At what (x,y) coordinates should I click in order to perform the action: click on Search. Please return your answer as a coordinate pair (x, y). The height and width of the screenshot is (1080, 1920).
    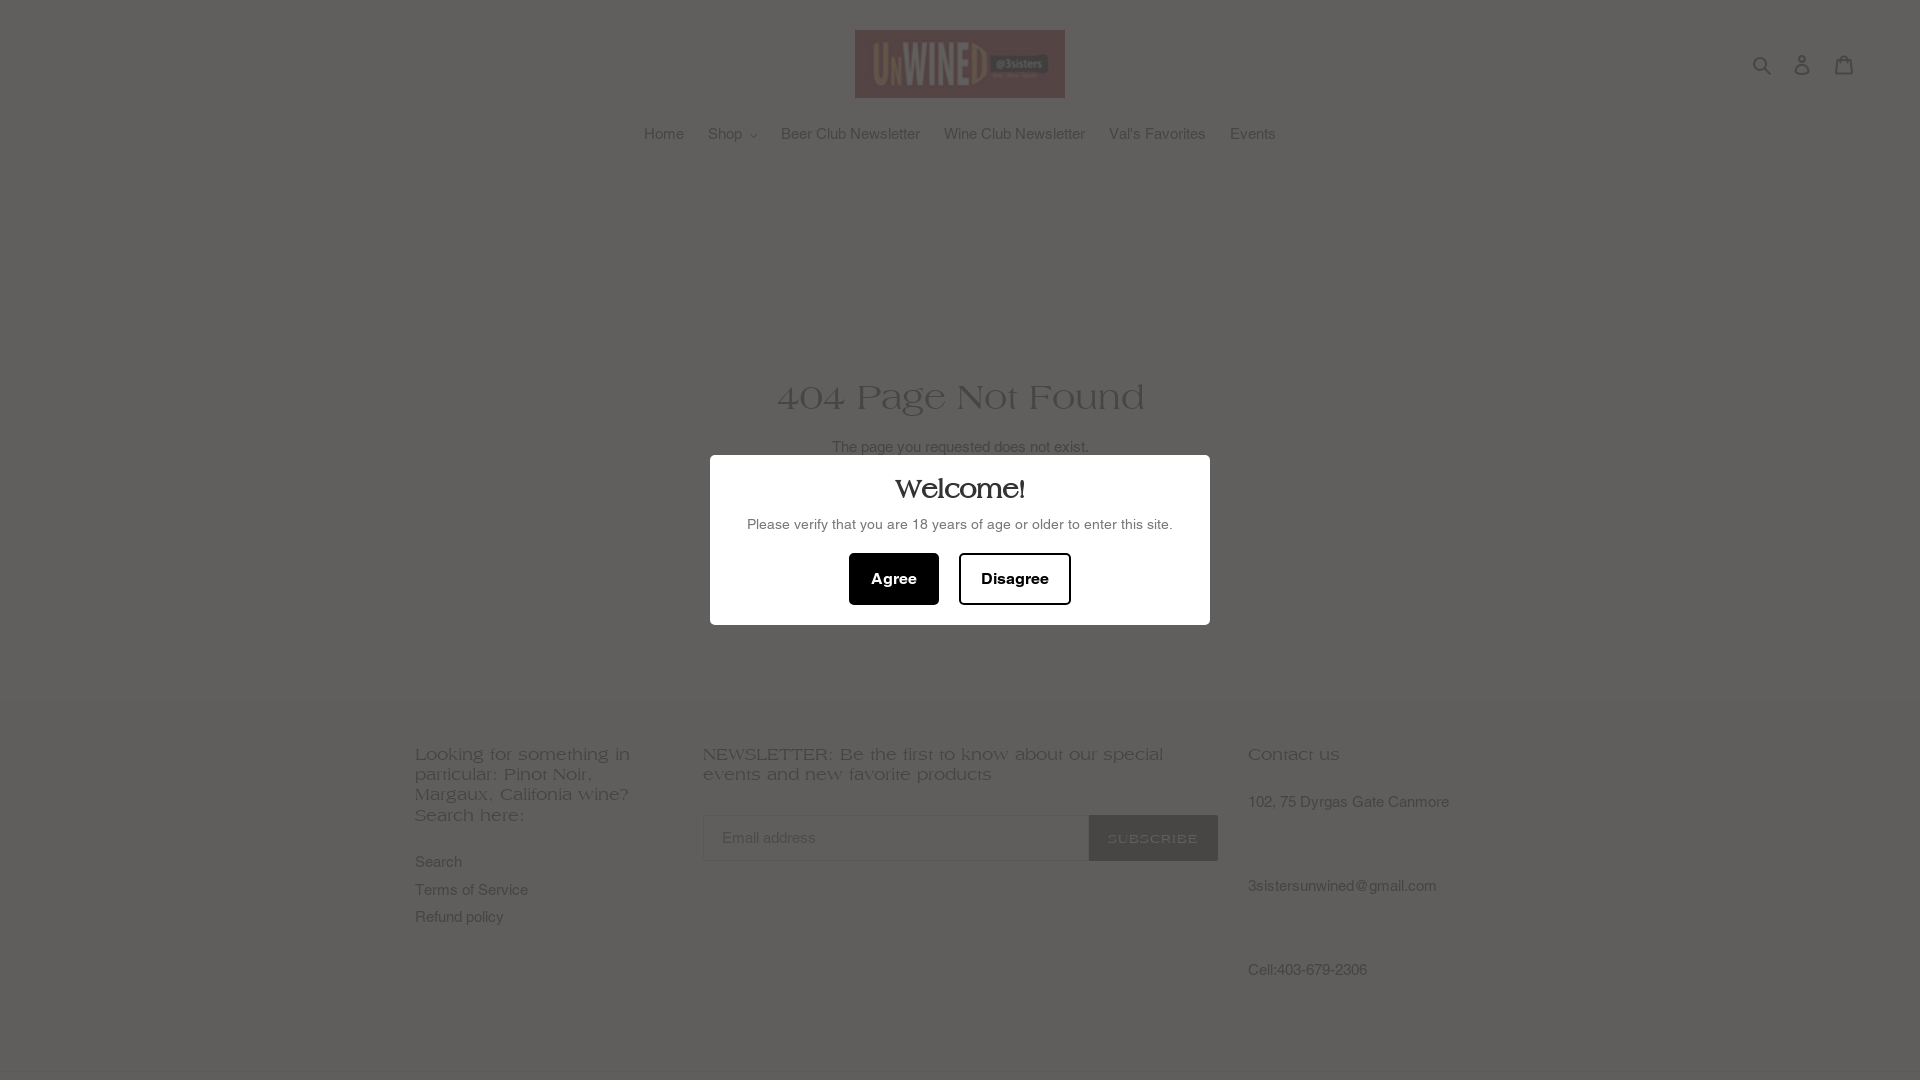
    Looking at the image, I should click on (438, 862).